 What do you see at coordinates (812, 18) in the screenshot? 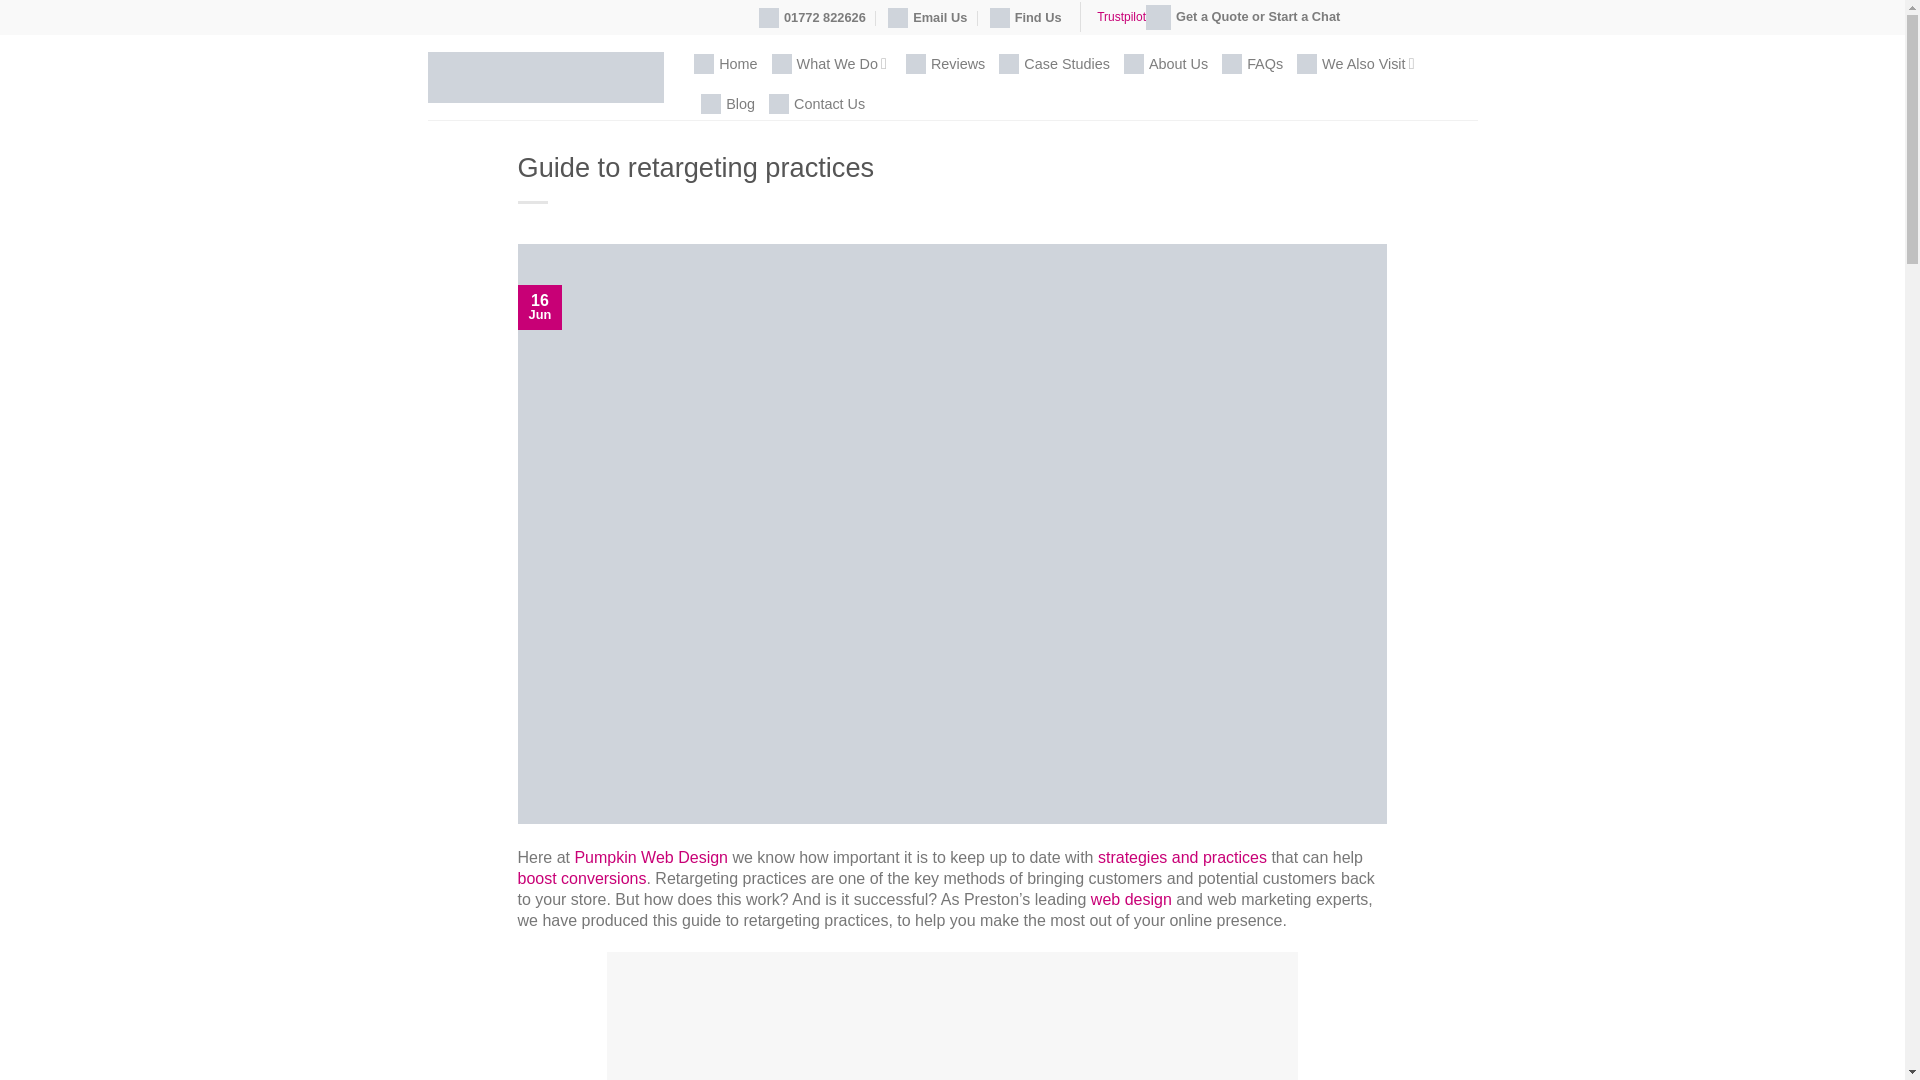
I see `01772 822626` at bounding box center [812, 18].